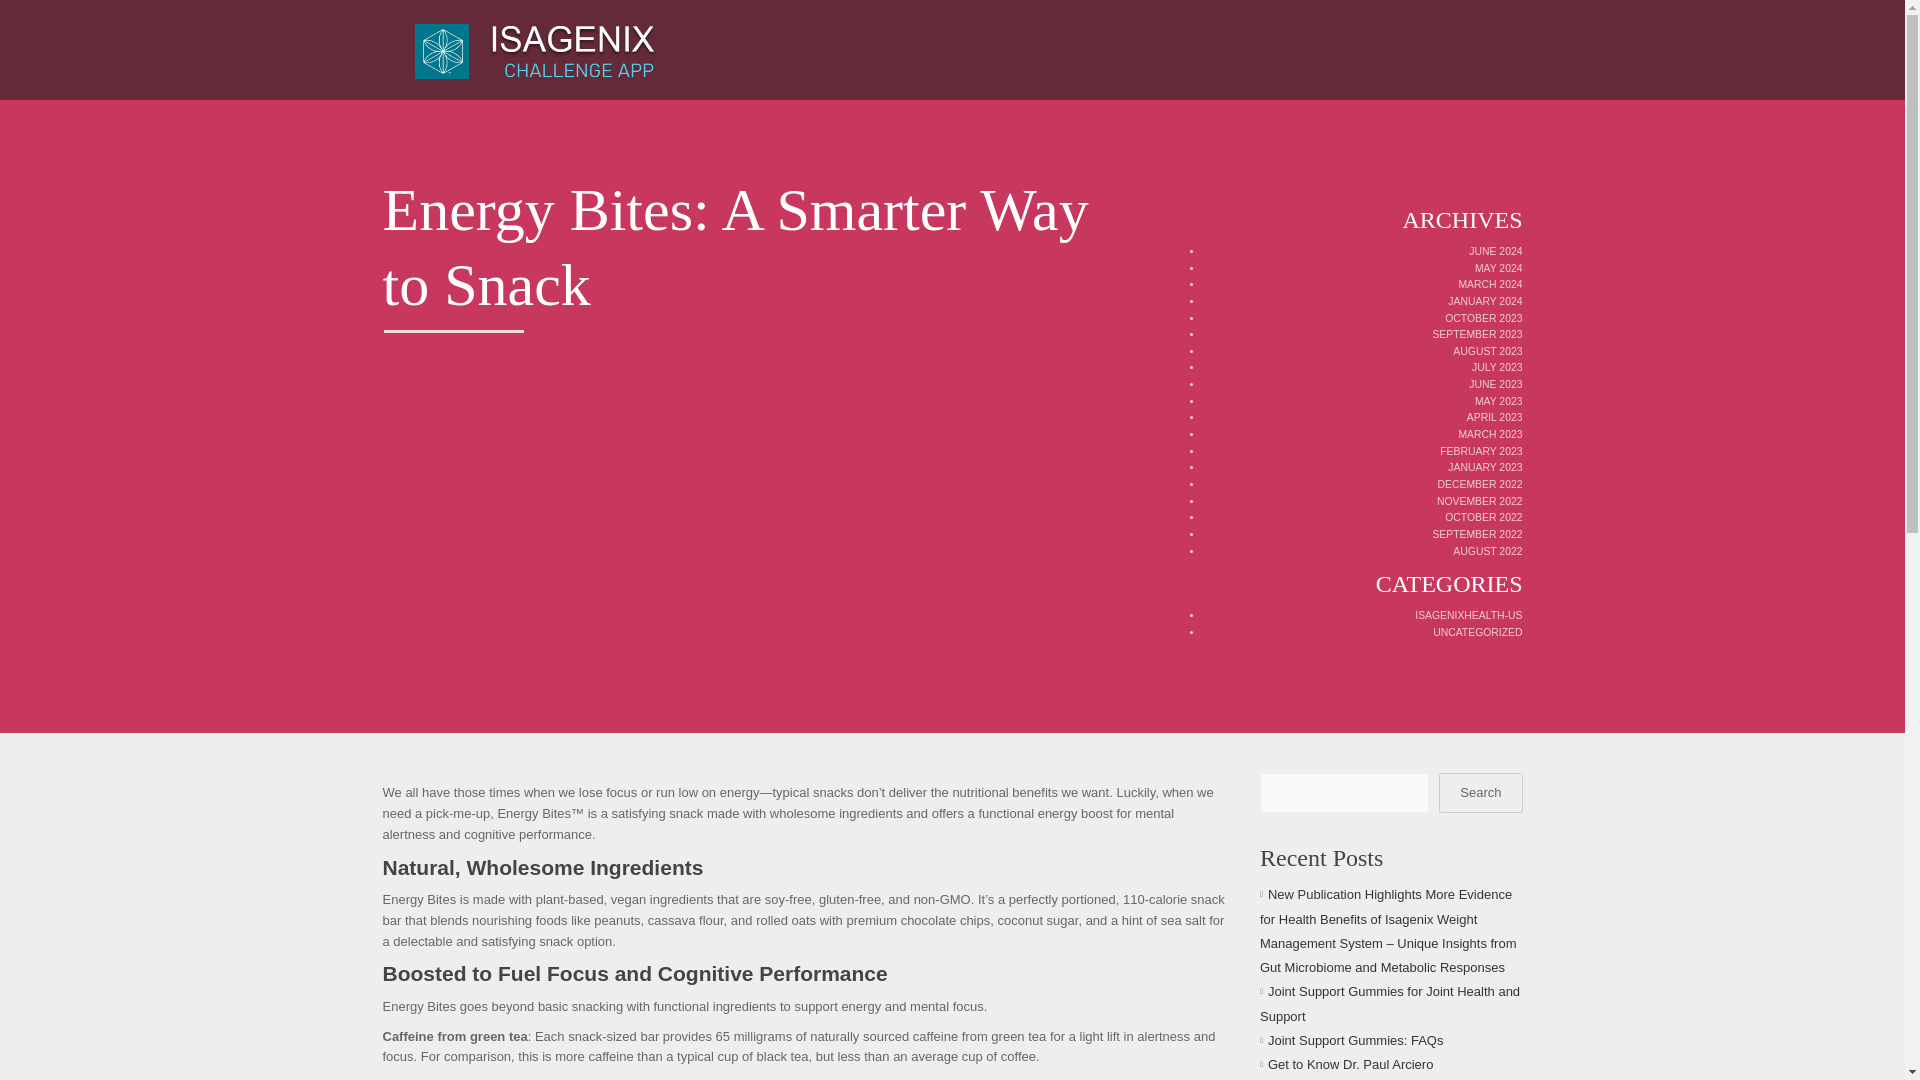 This screenshot has height=1080, width=1920. Describe the element at coordinates (1481, 451) in the screenshot. I see `FEBRUARY 2023` at that location.